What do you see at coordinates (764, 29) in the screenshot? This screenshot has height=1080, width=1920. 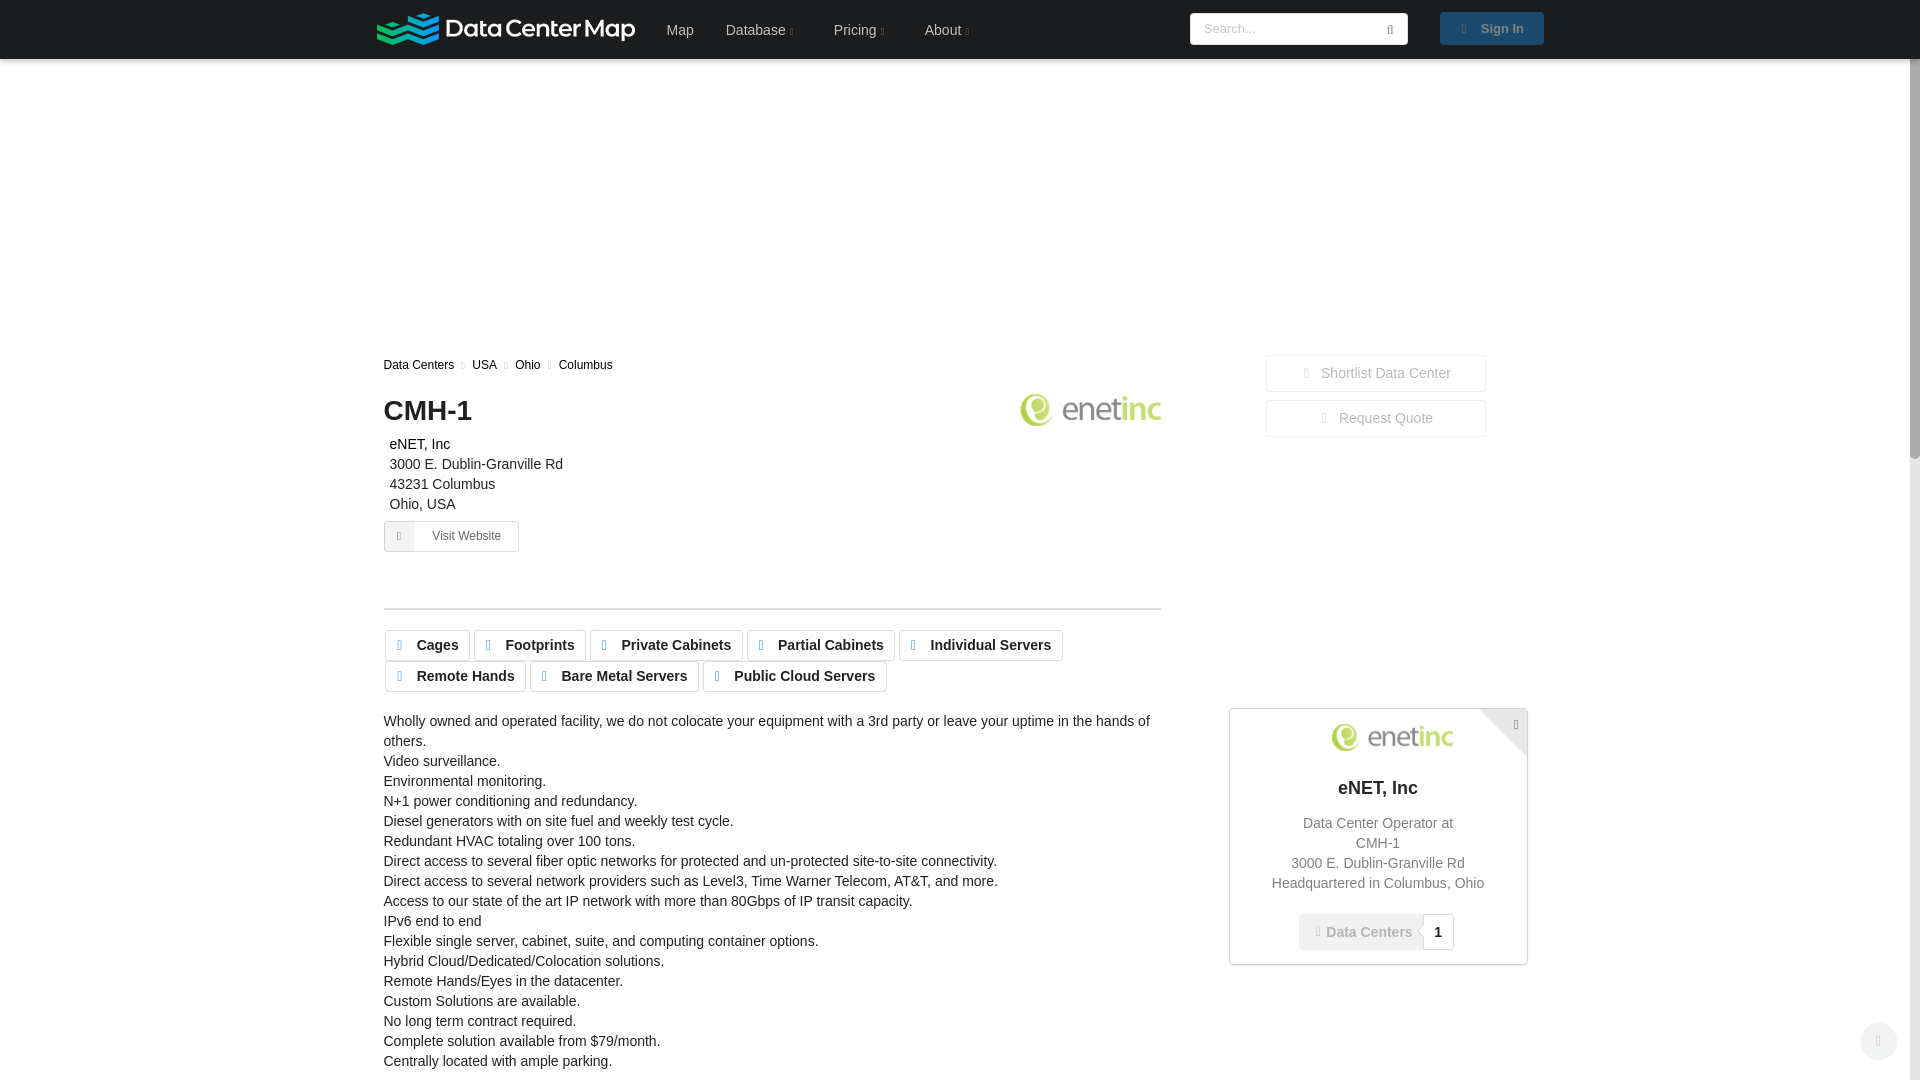 I see `Shortlist Data Center` at bounding box center [764, 29].